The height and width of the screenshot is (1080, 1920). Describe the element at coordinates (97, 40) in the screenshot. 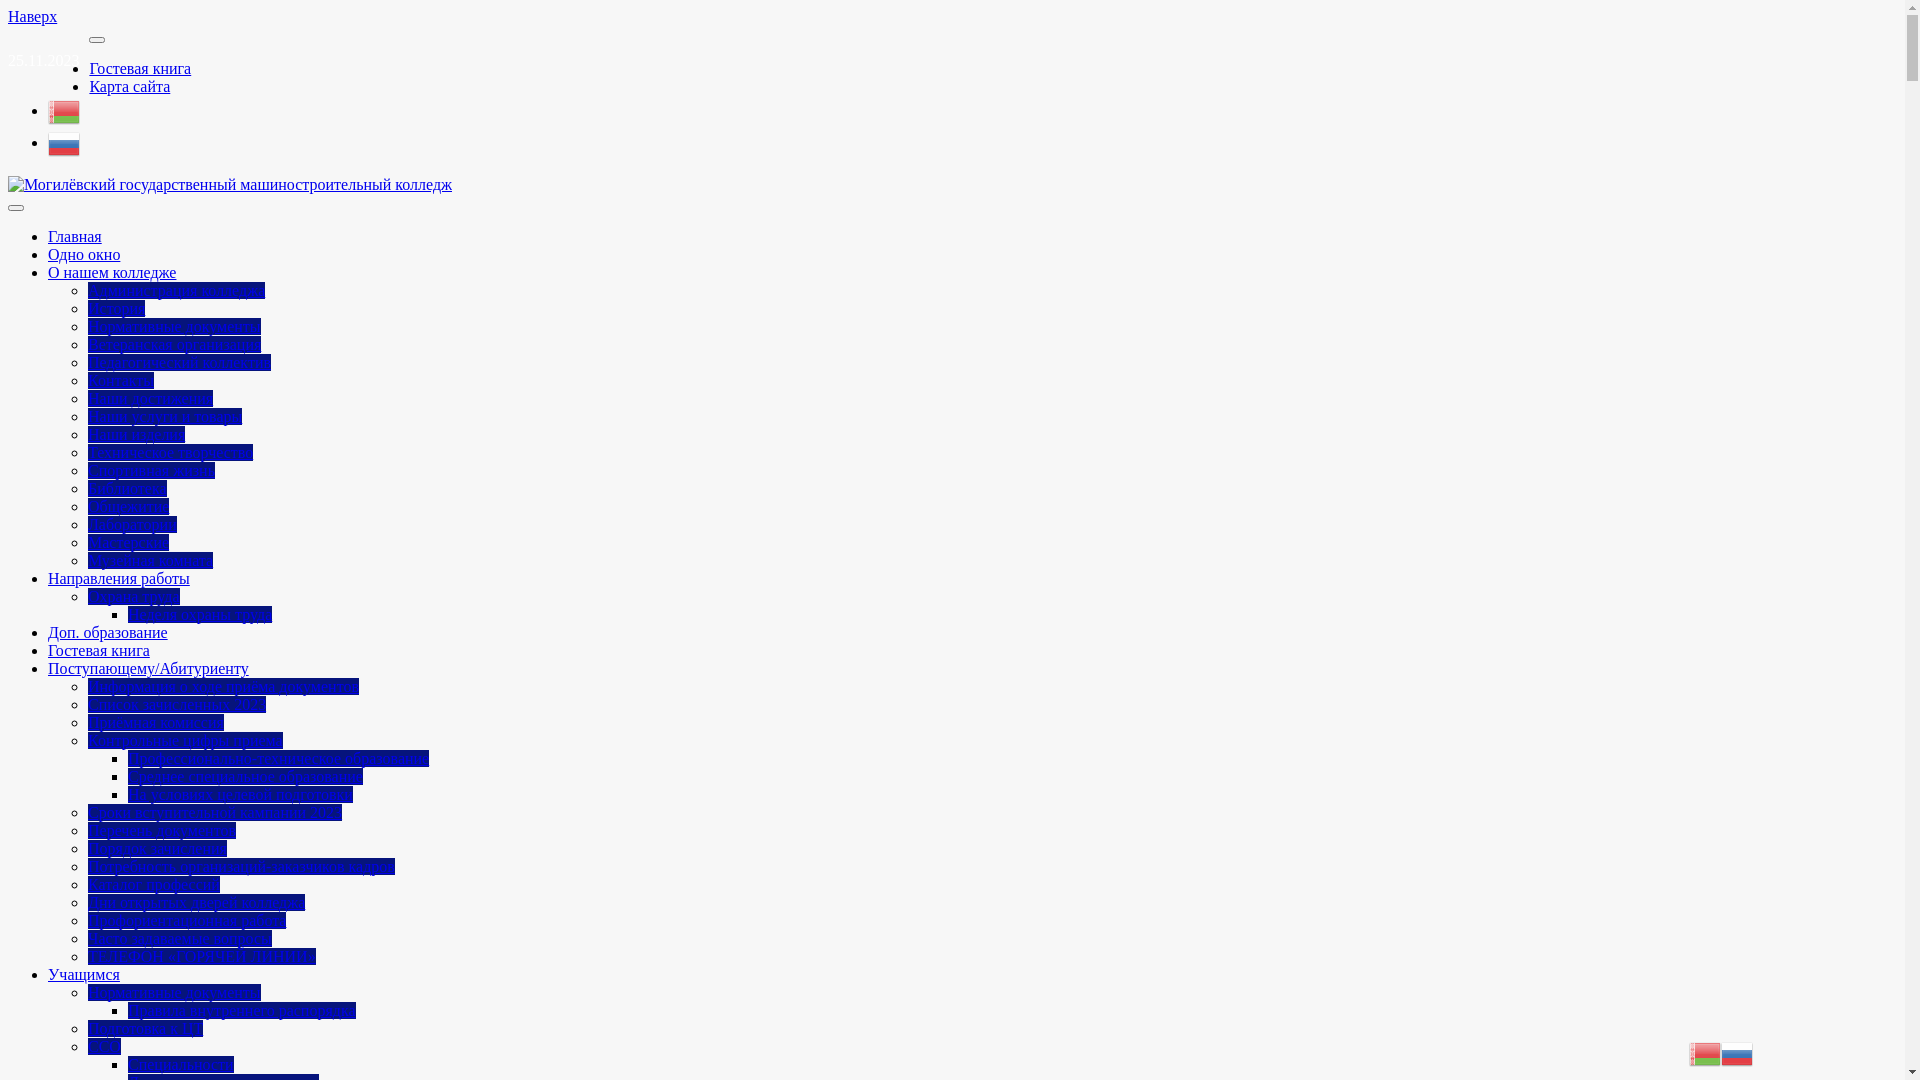

I see `Toggle navigation` at that location.